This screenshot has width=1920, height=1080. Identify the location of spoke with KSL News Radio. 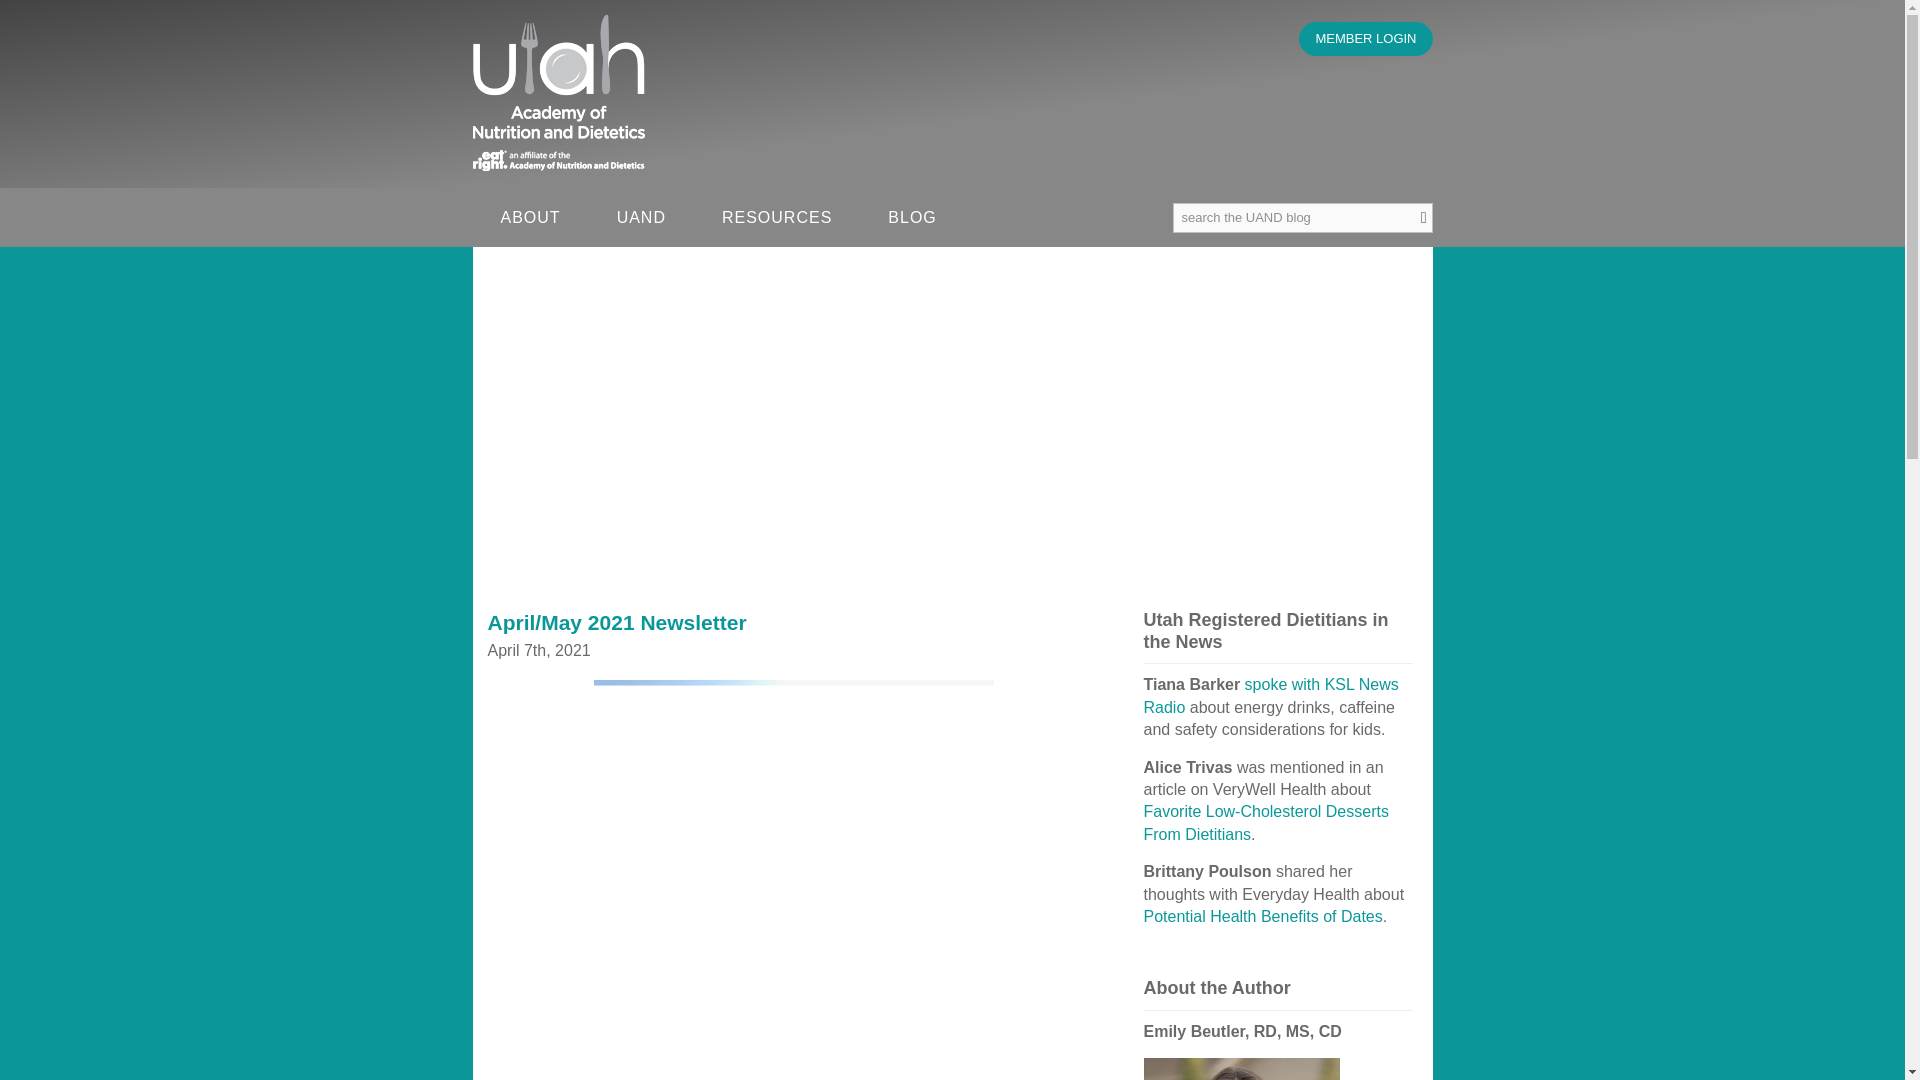
(1272, 695).